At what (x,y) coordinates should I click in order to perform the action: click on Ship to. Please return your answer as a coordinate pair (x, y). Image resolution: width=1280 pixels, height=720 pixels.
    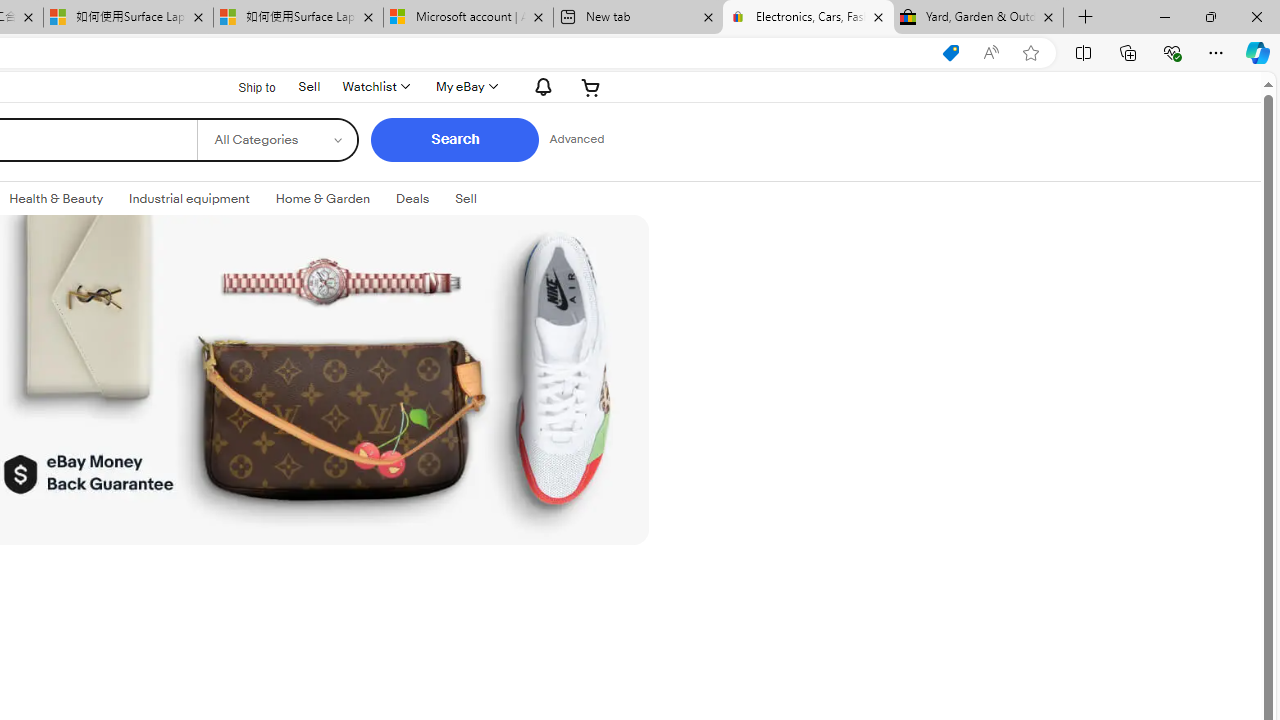
    Looking at the image, I should click on (244, 86).